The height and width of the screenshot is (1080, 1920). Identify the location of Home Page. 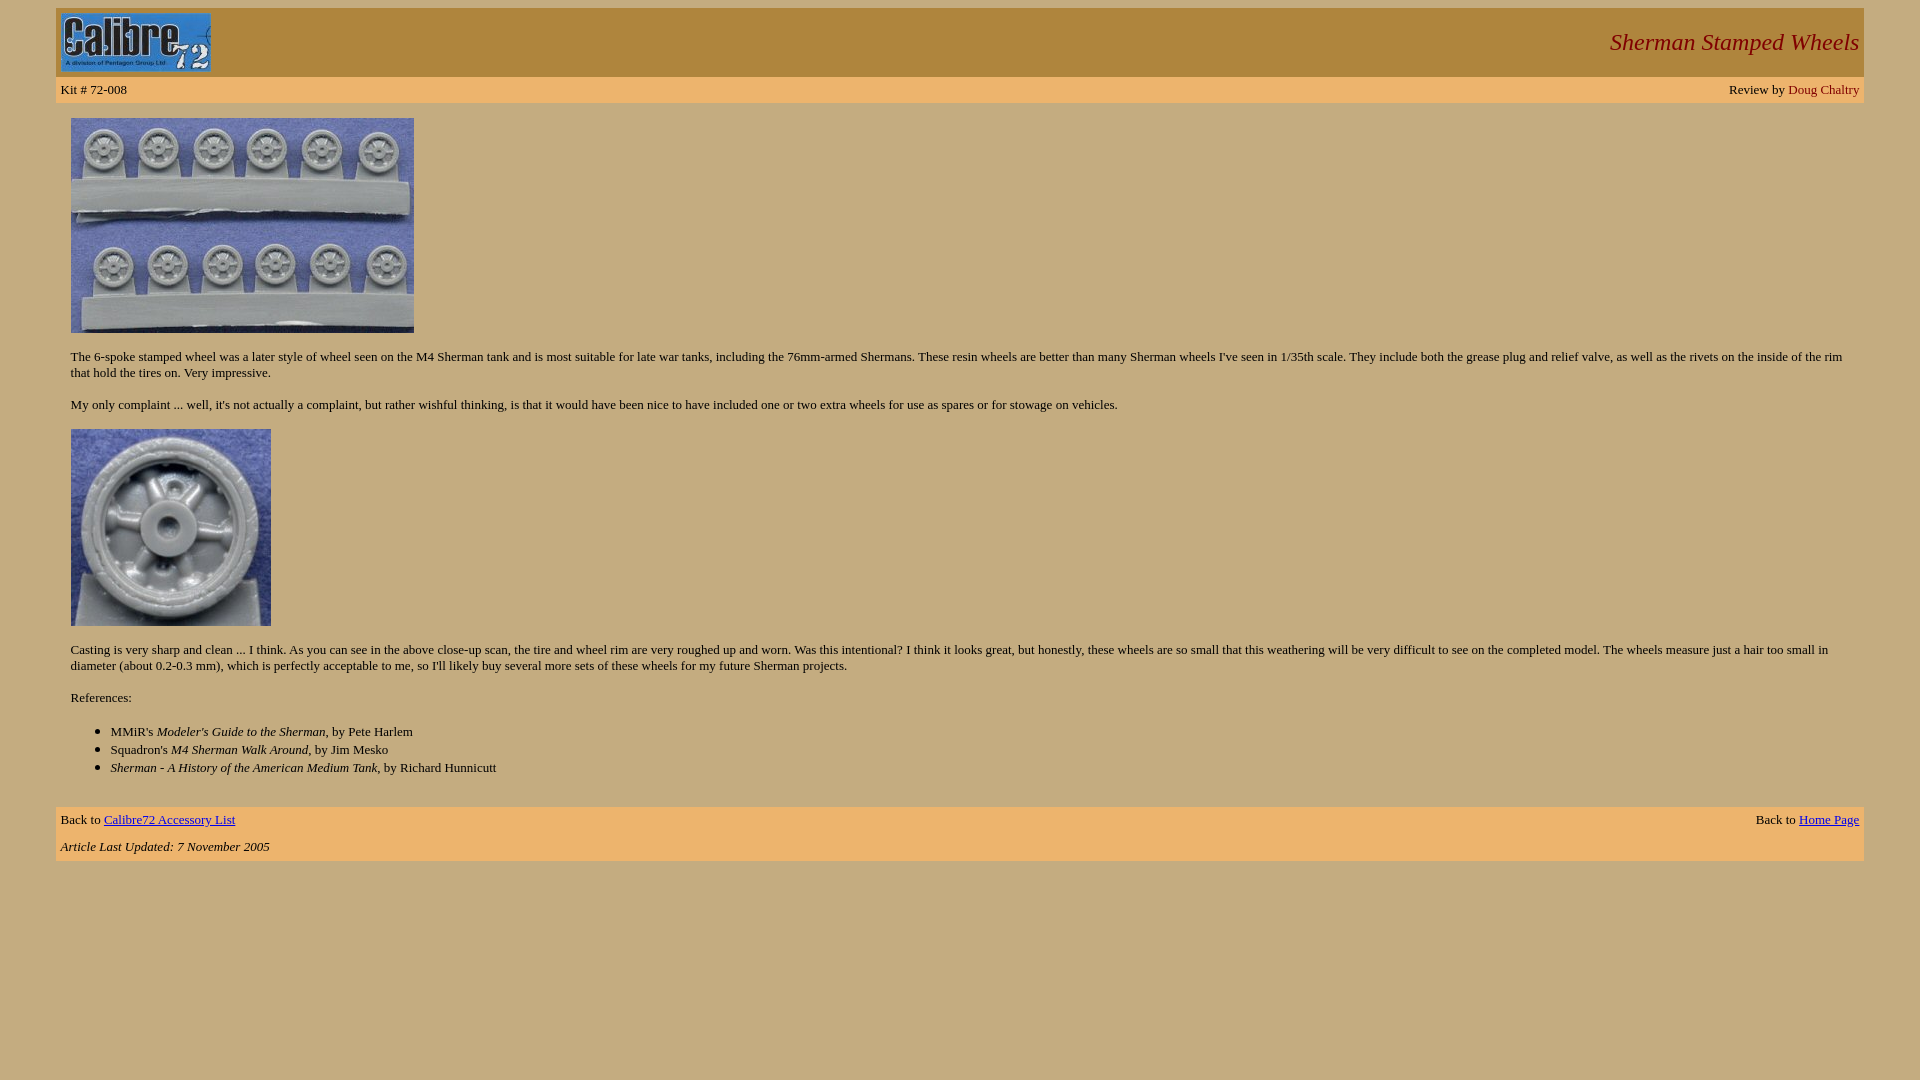
(1828, 818).